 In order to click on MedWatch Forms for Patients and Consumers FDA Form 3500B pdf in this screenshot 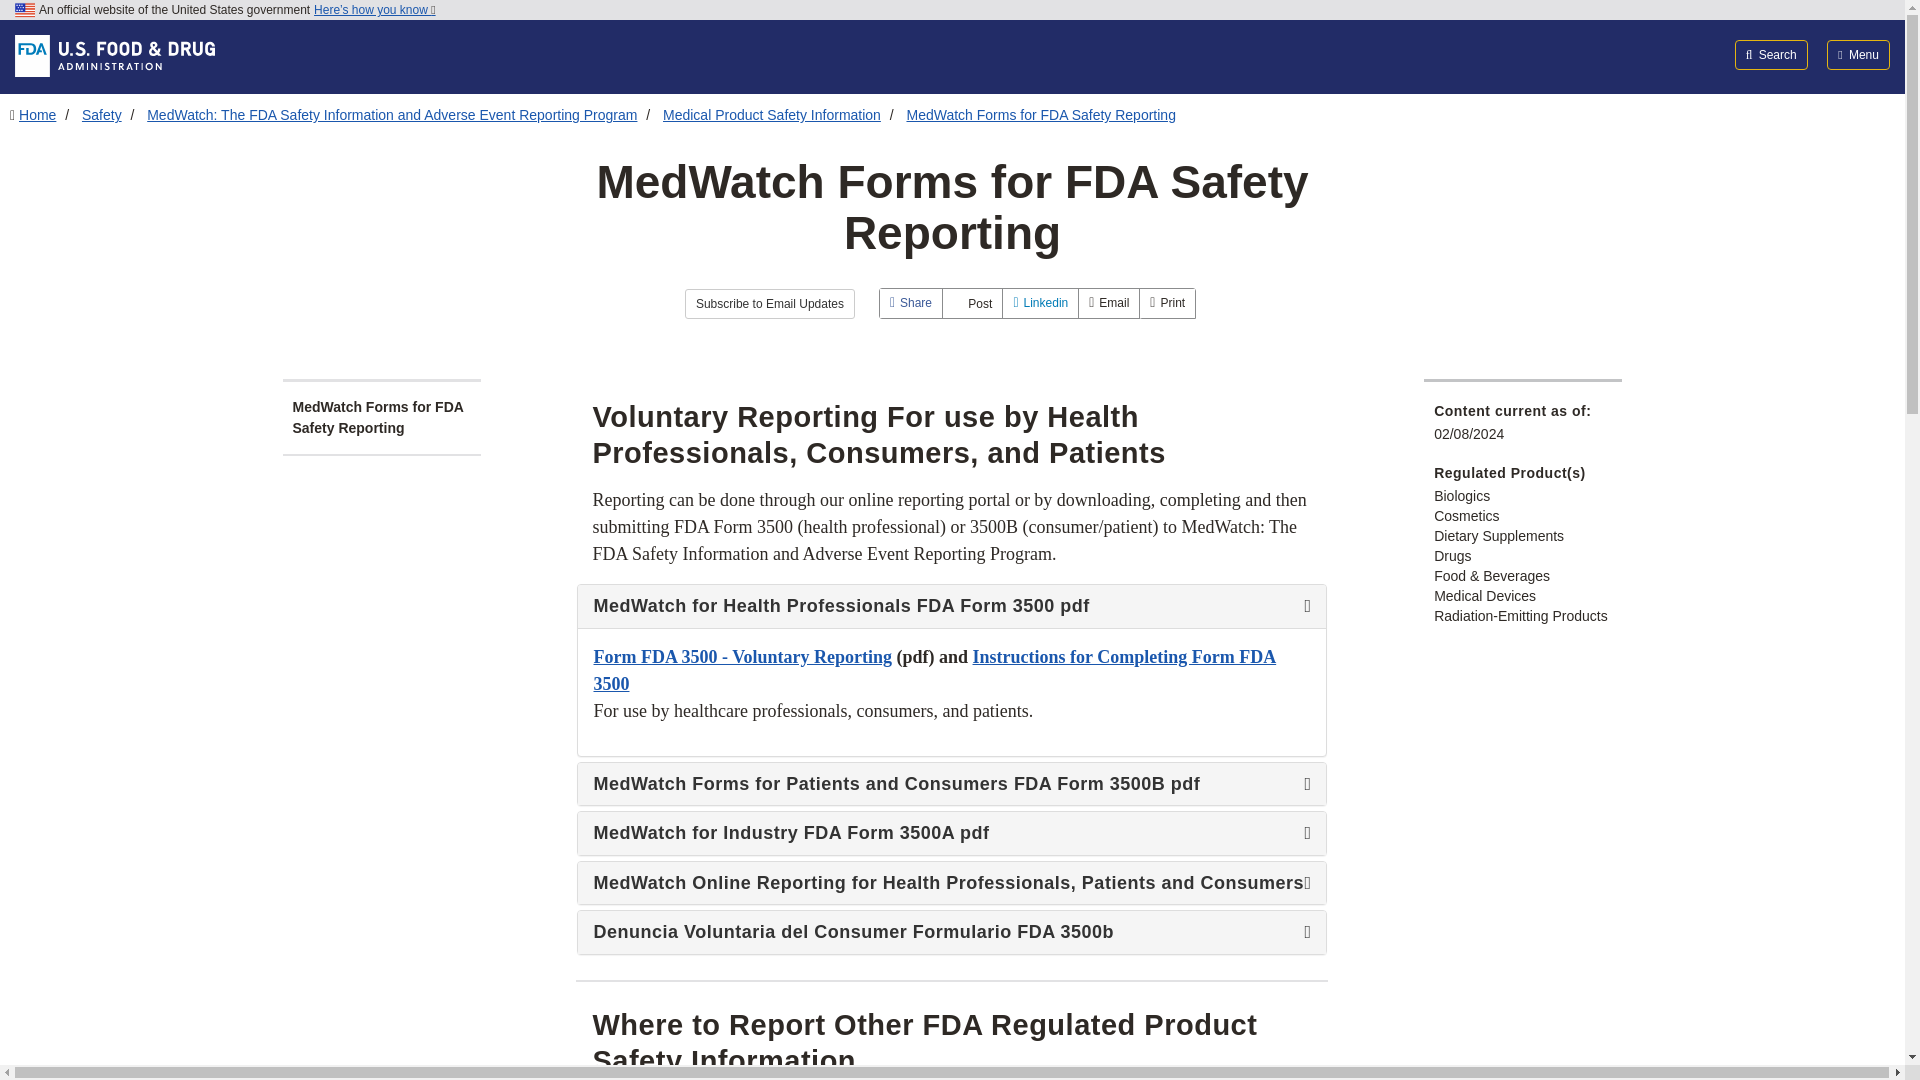, I will do `click(952, 784)`.